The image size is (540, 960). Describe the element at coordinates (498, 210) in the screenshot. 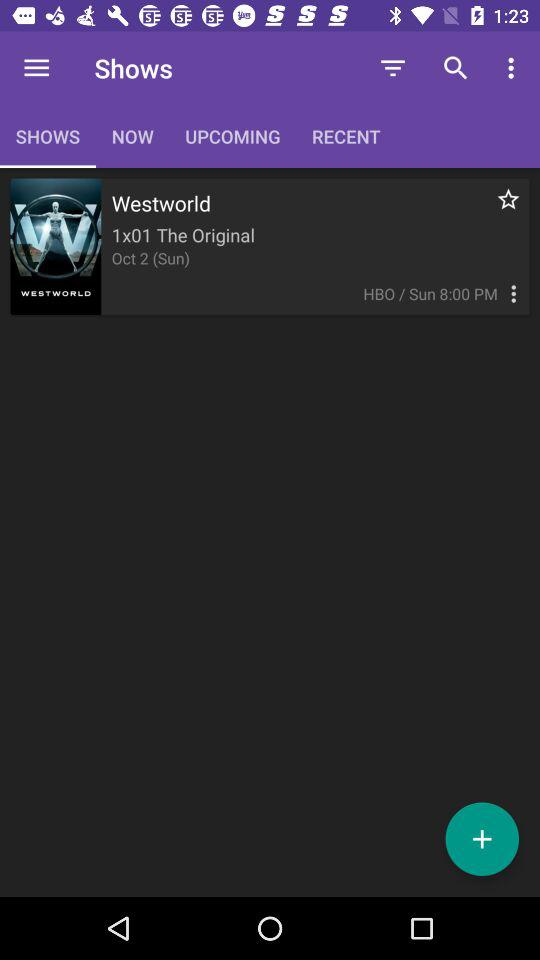

I see `turn off icon to the right of westworld` at that location.